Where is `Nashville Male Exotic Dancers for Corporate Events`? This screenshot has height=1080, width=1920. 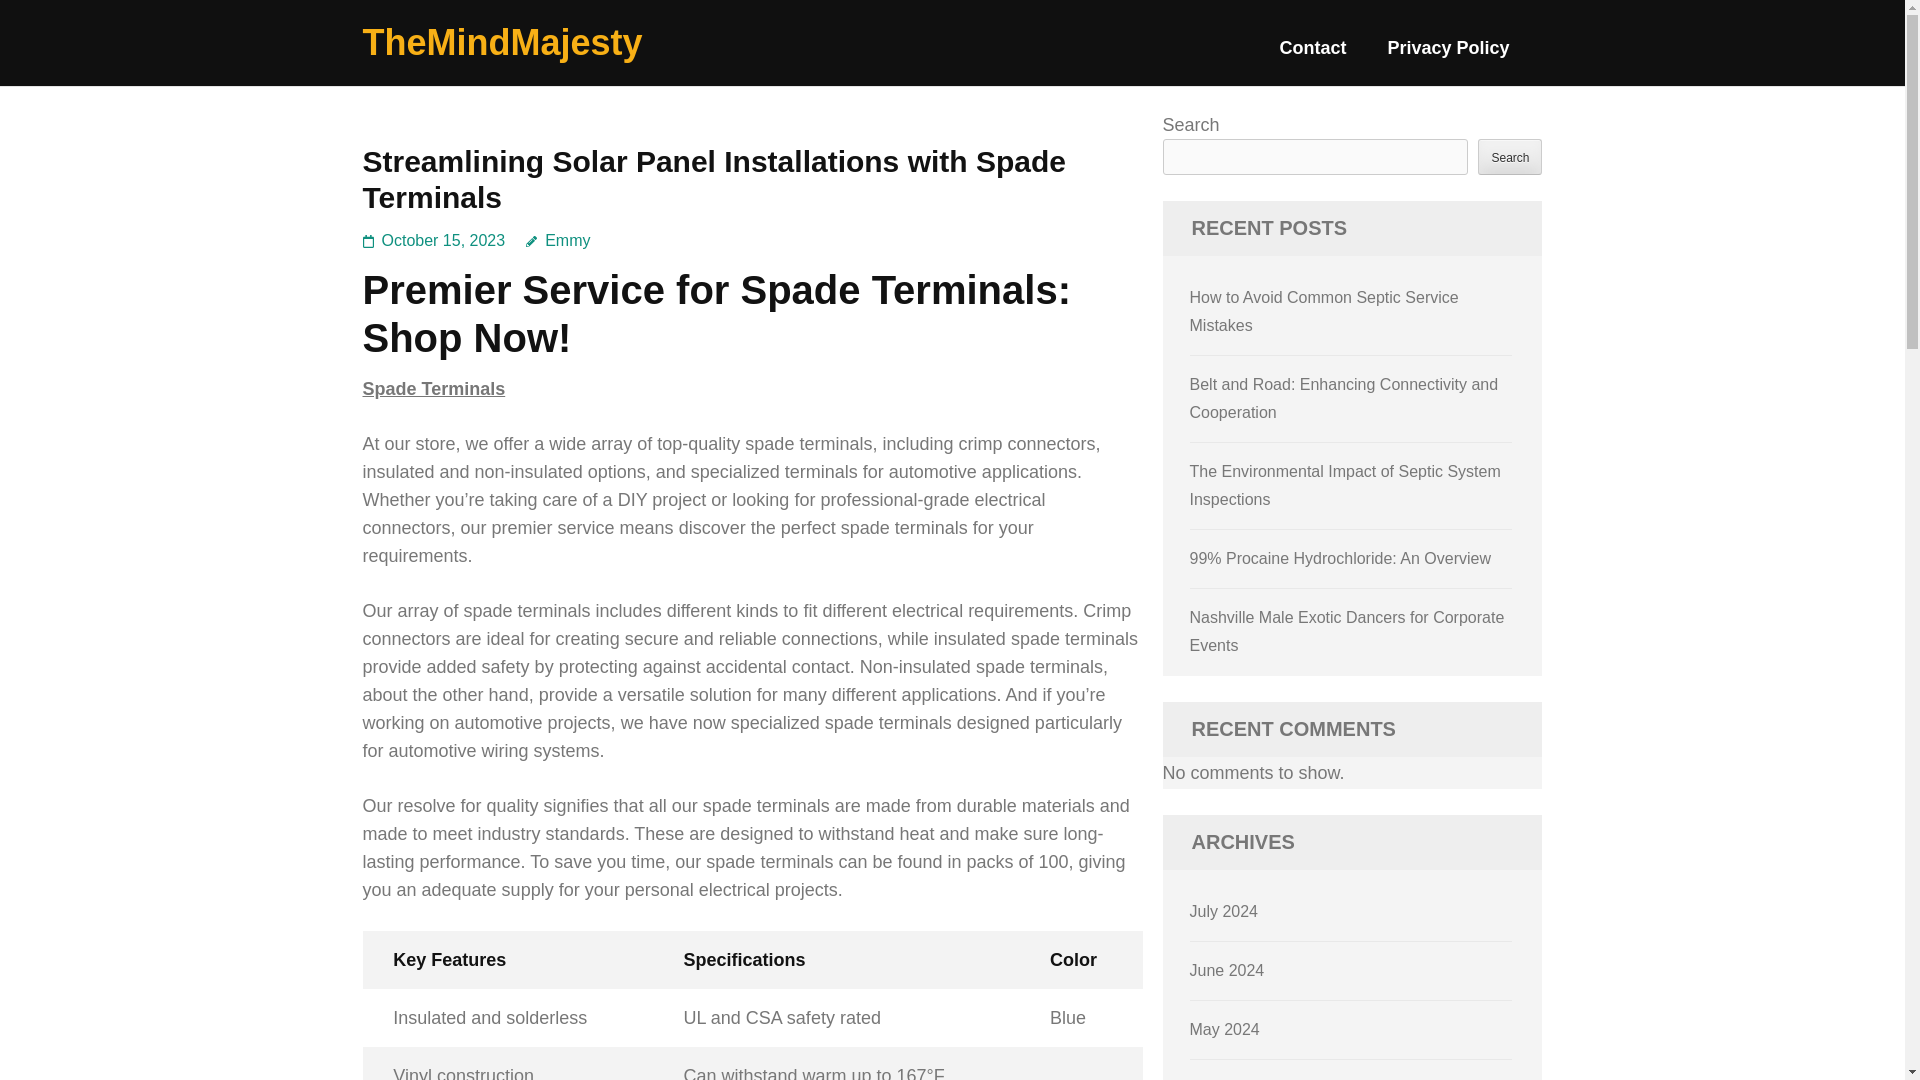
Nashville Male Exotic Dancers for Corporate Events is located at coordinates (1348, 632).